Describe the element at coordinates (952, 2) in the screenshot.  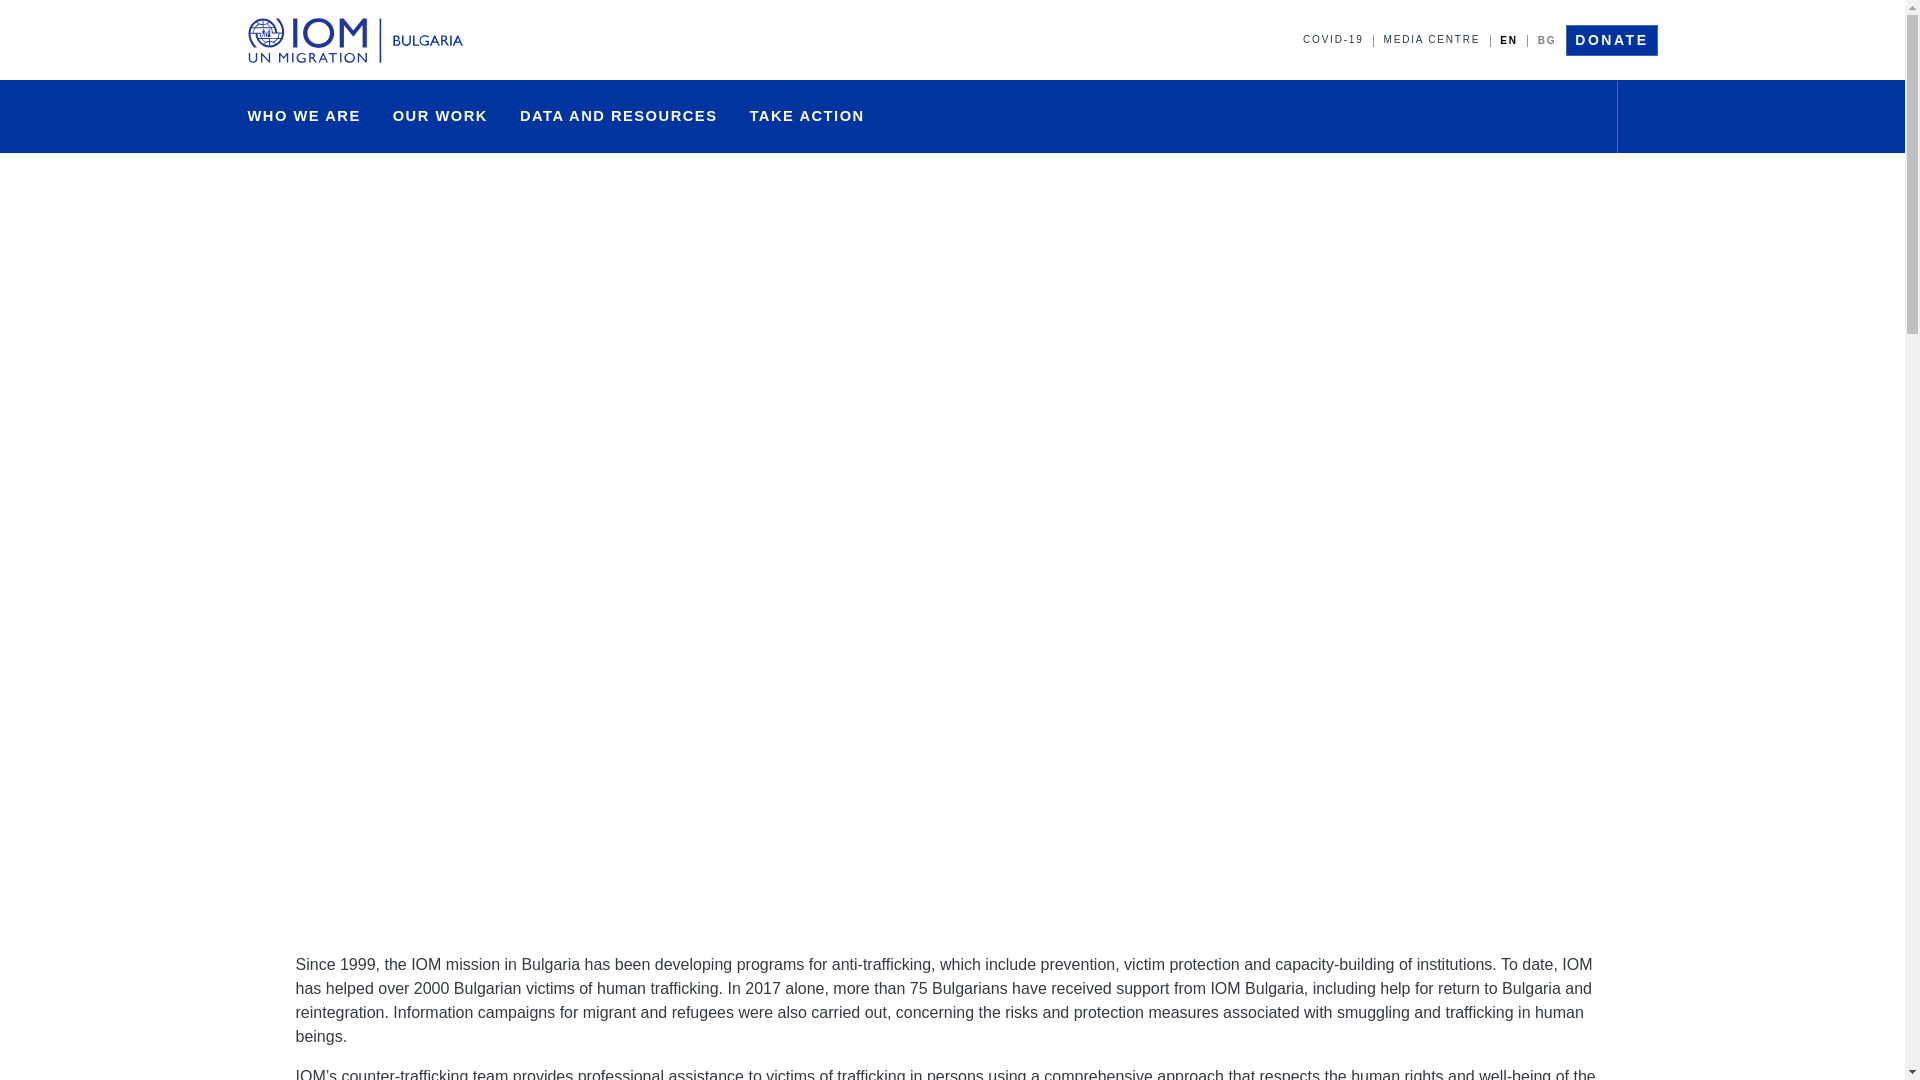
I see `Skip to main content` at that location.